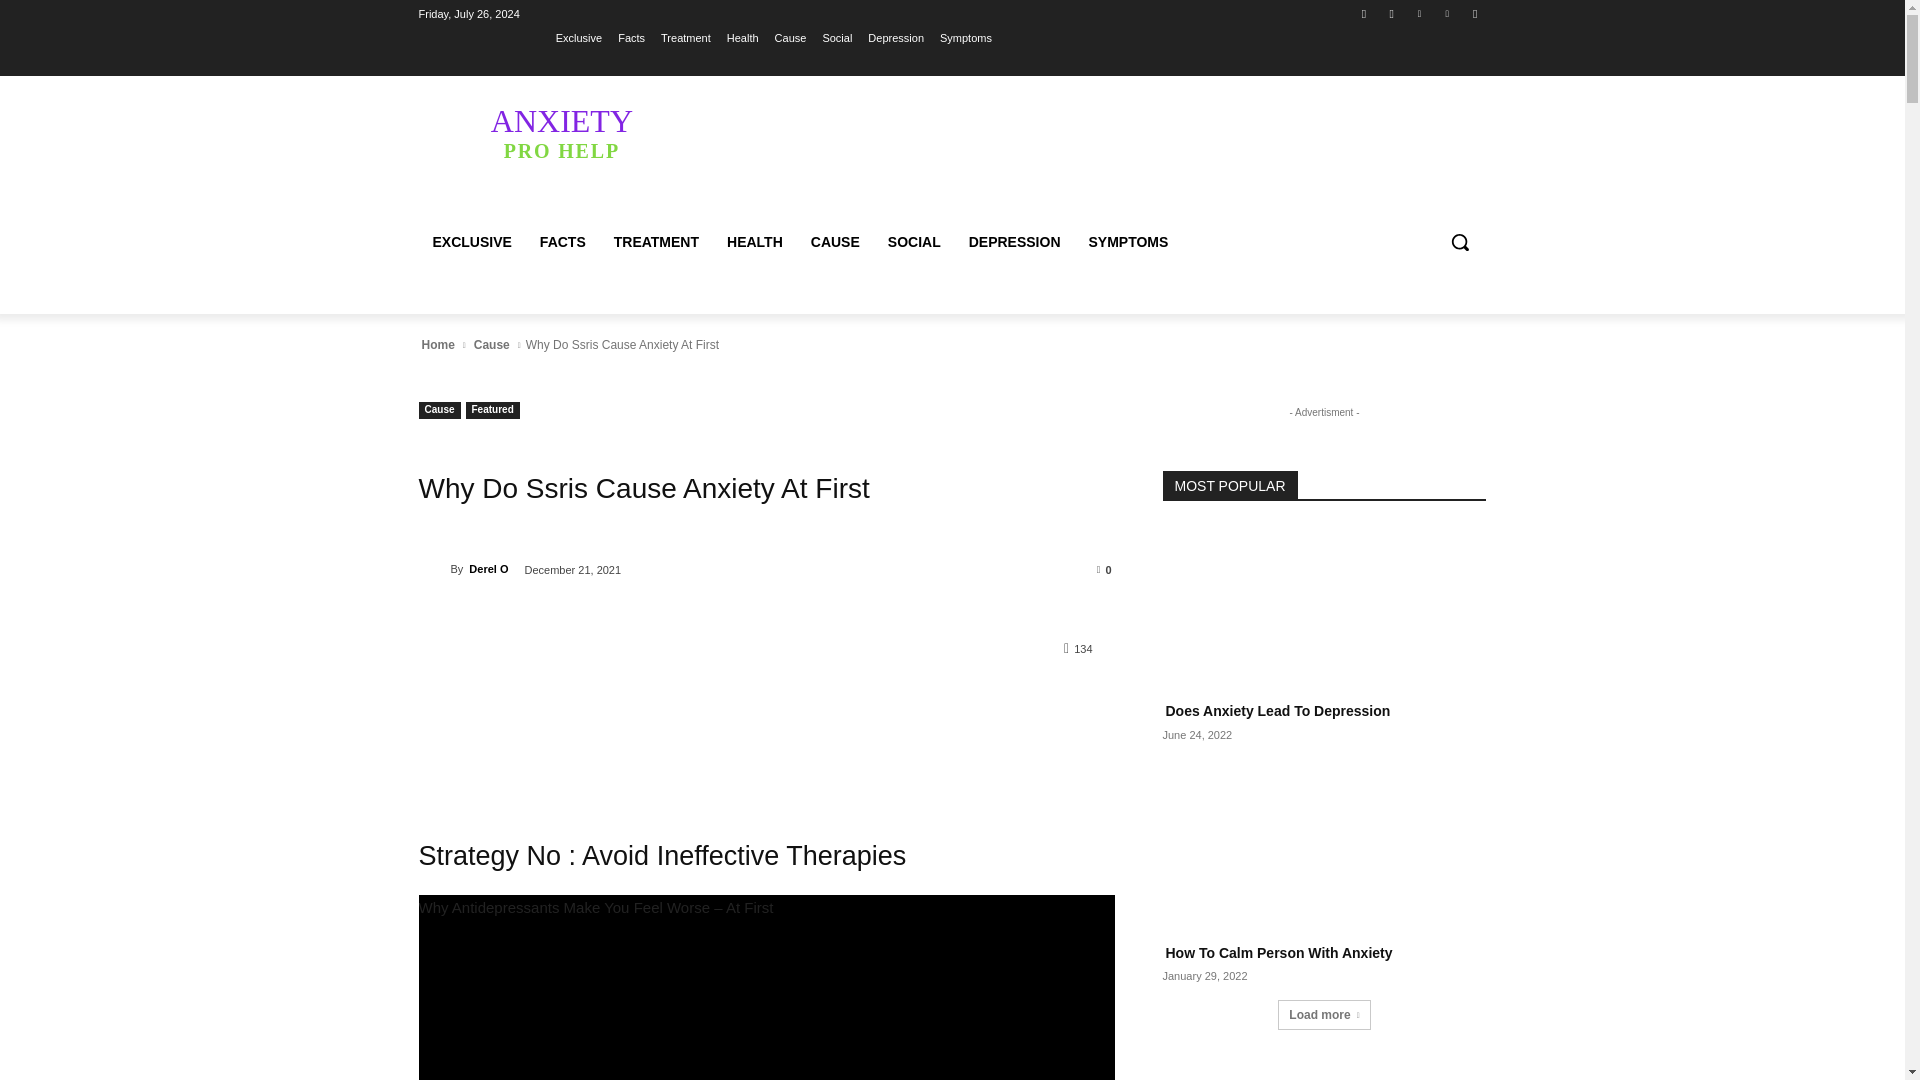 The height and width of the screenshot is (1080, 1920). I want to click on Derel O, so click(434, 568).